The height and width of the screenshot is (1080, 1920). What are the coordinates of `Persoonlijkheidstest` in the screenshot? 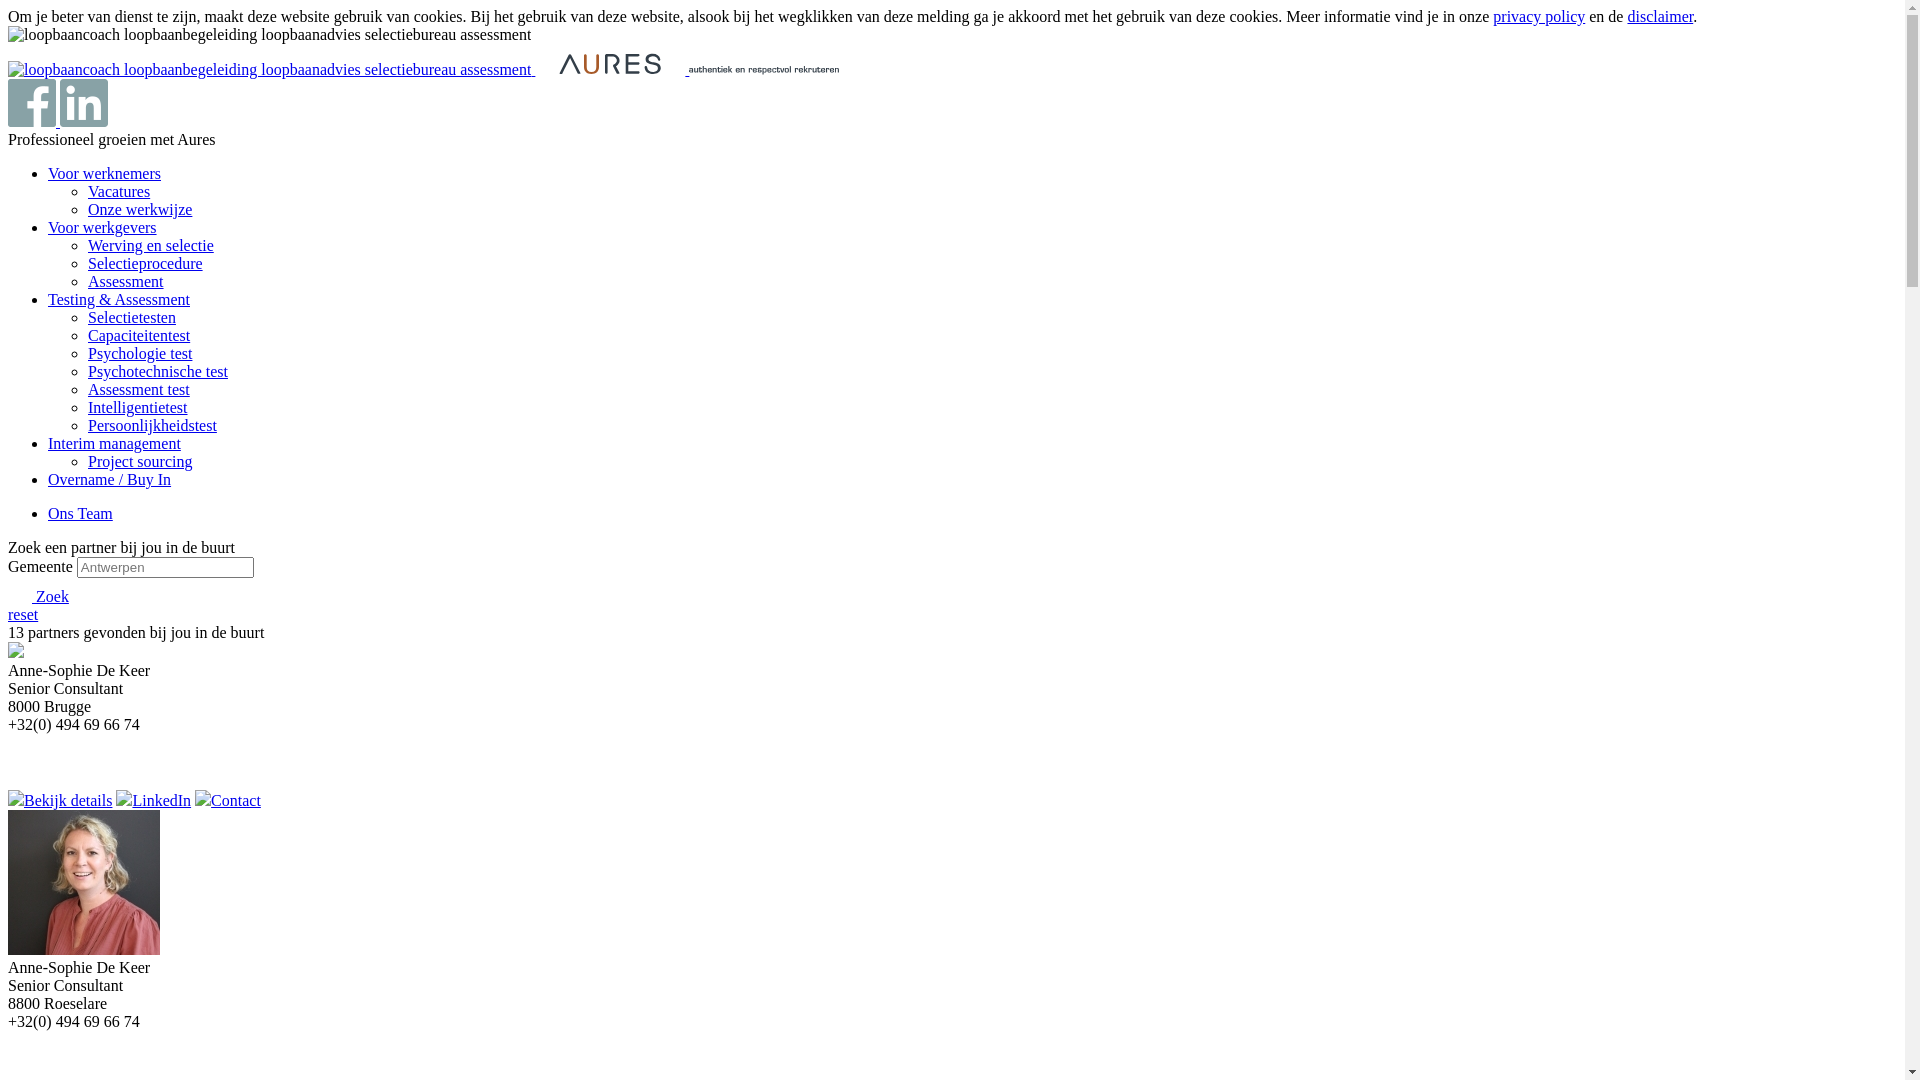 It's located at (152, 426).